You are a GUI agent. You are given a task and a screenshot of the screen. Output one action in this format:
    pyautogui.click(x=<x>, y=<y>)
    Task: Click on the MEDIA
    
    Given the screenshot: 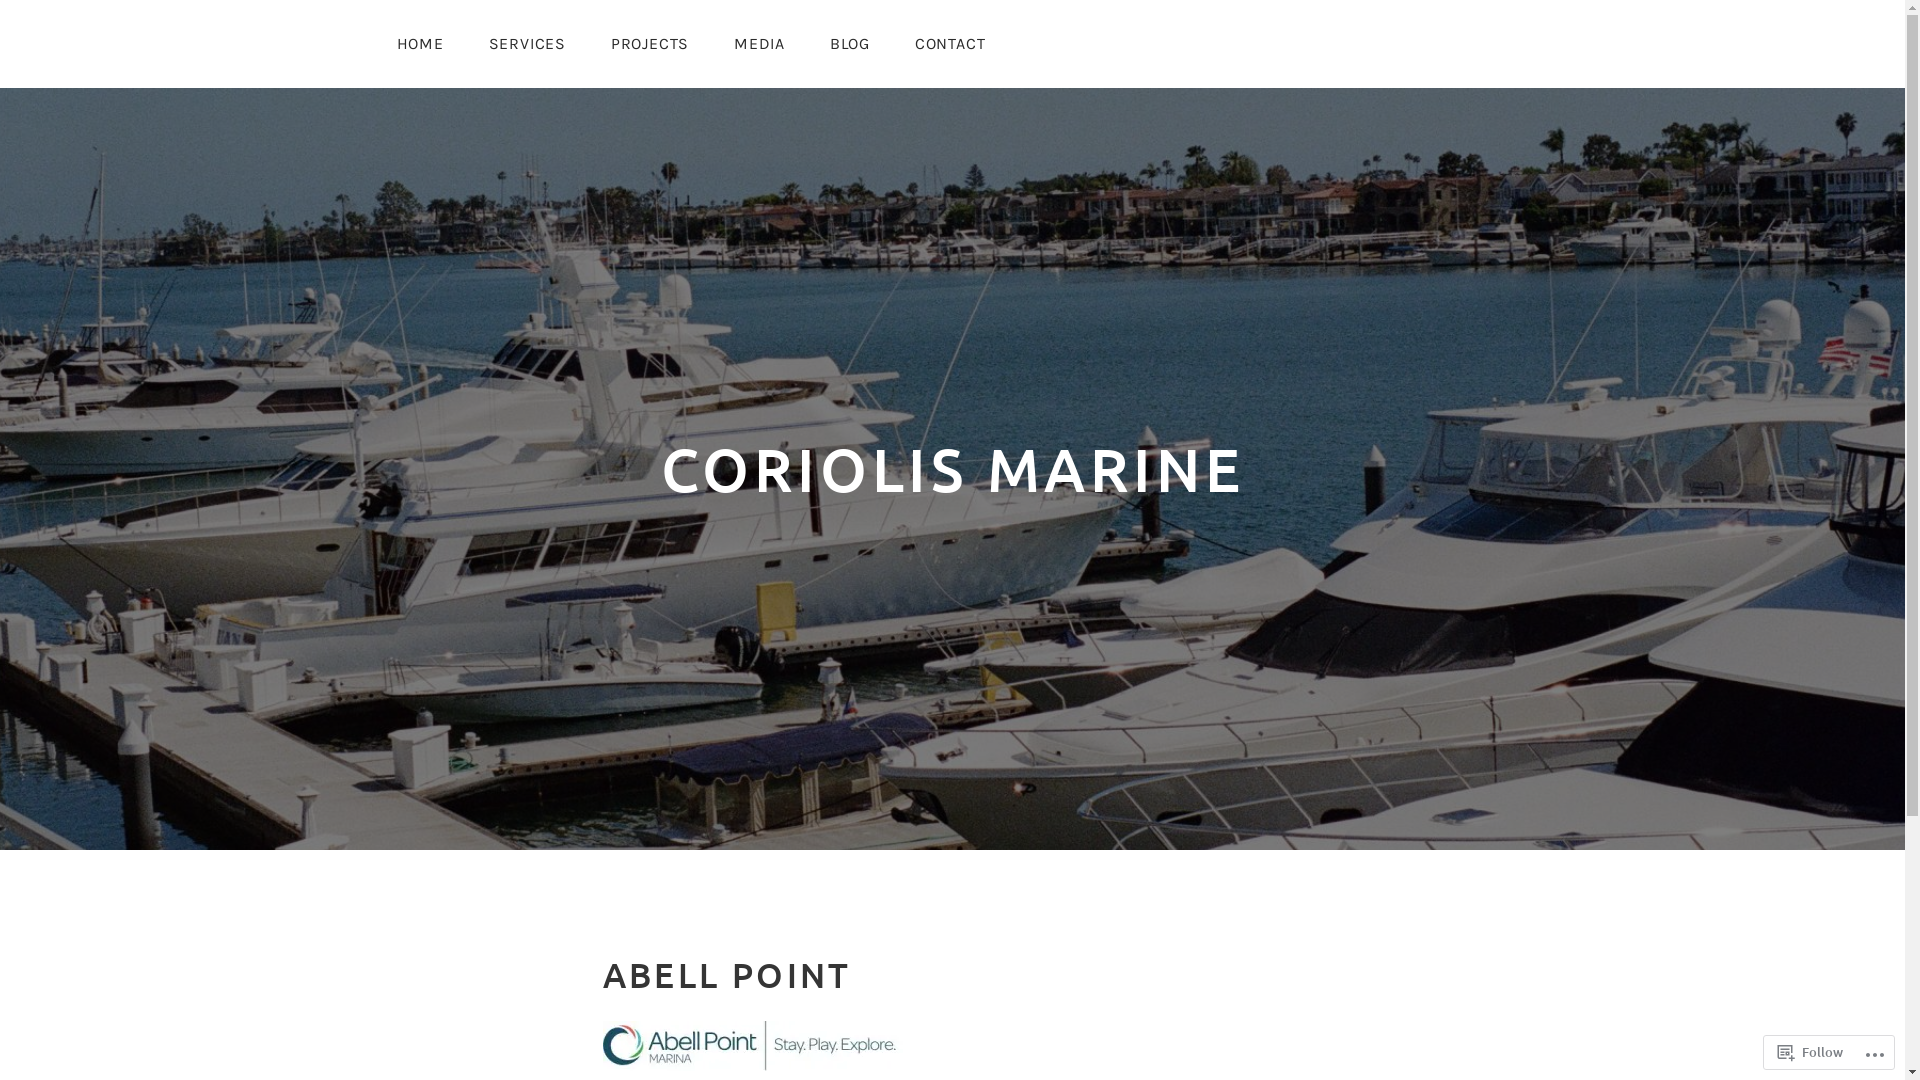 What is the action you would take?
    pyautogui.click(x=760, y=44)
    